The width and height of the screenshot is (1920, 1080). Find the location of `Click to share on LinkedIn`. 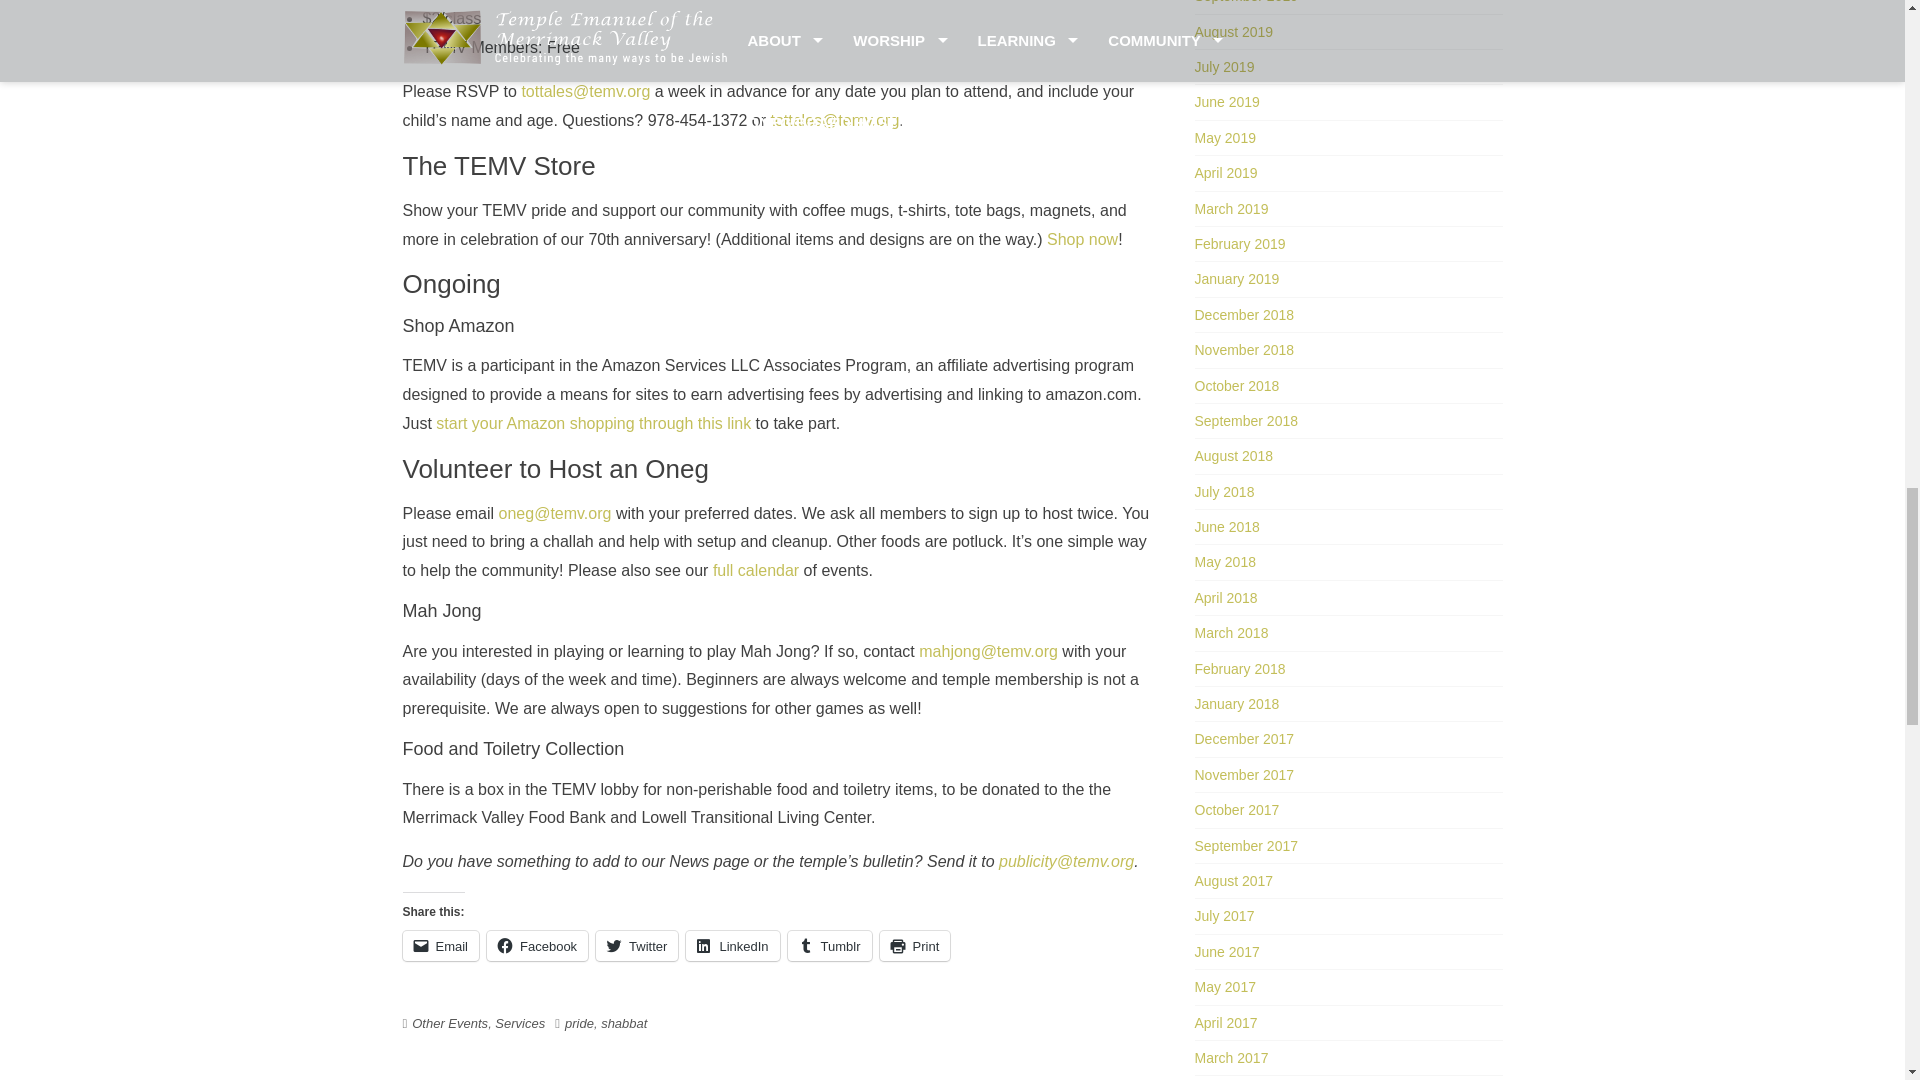

Click to share on LinkedIn is located at coordinates (732, 946).